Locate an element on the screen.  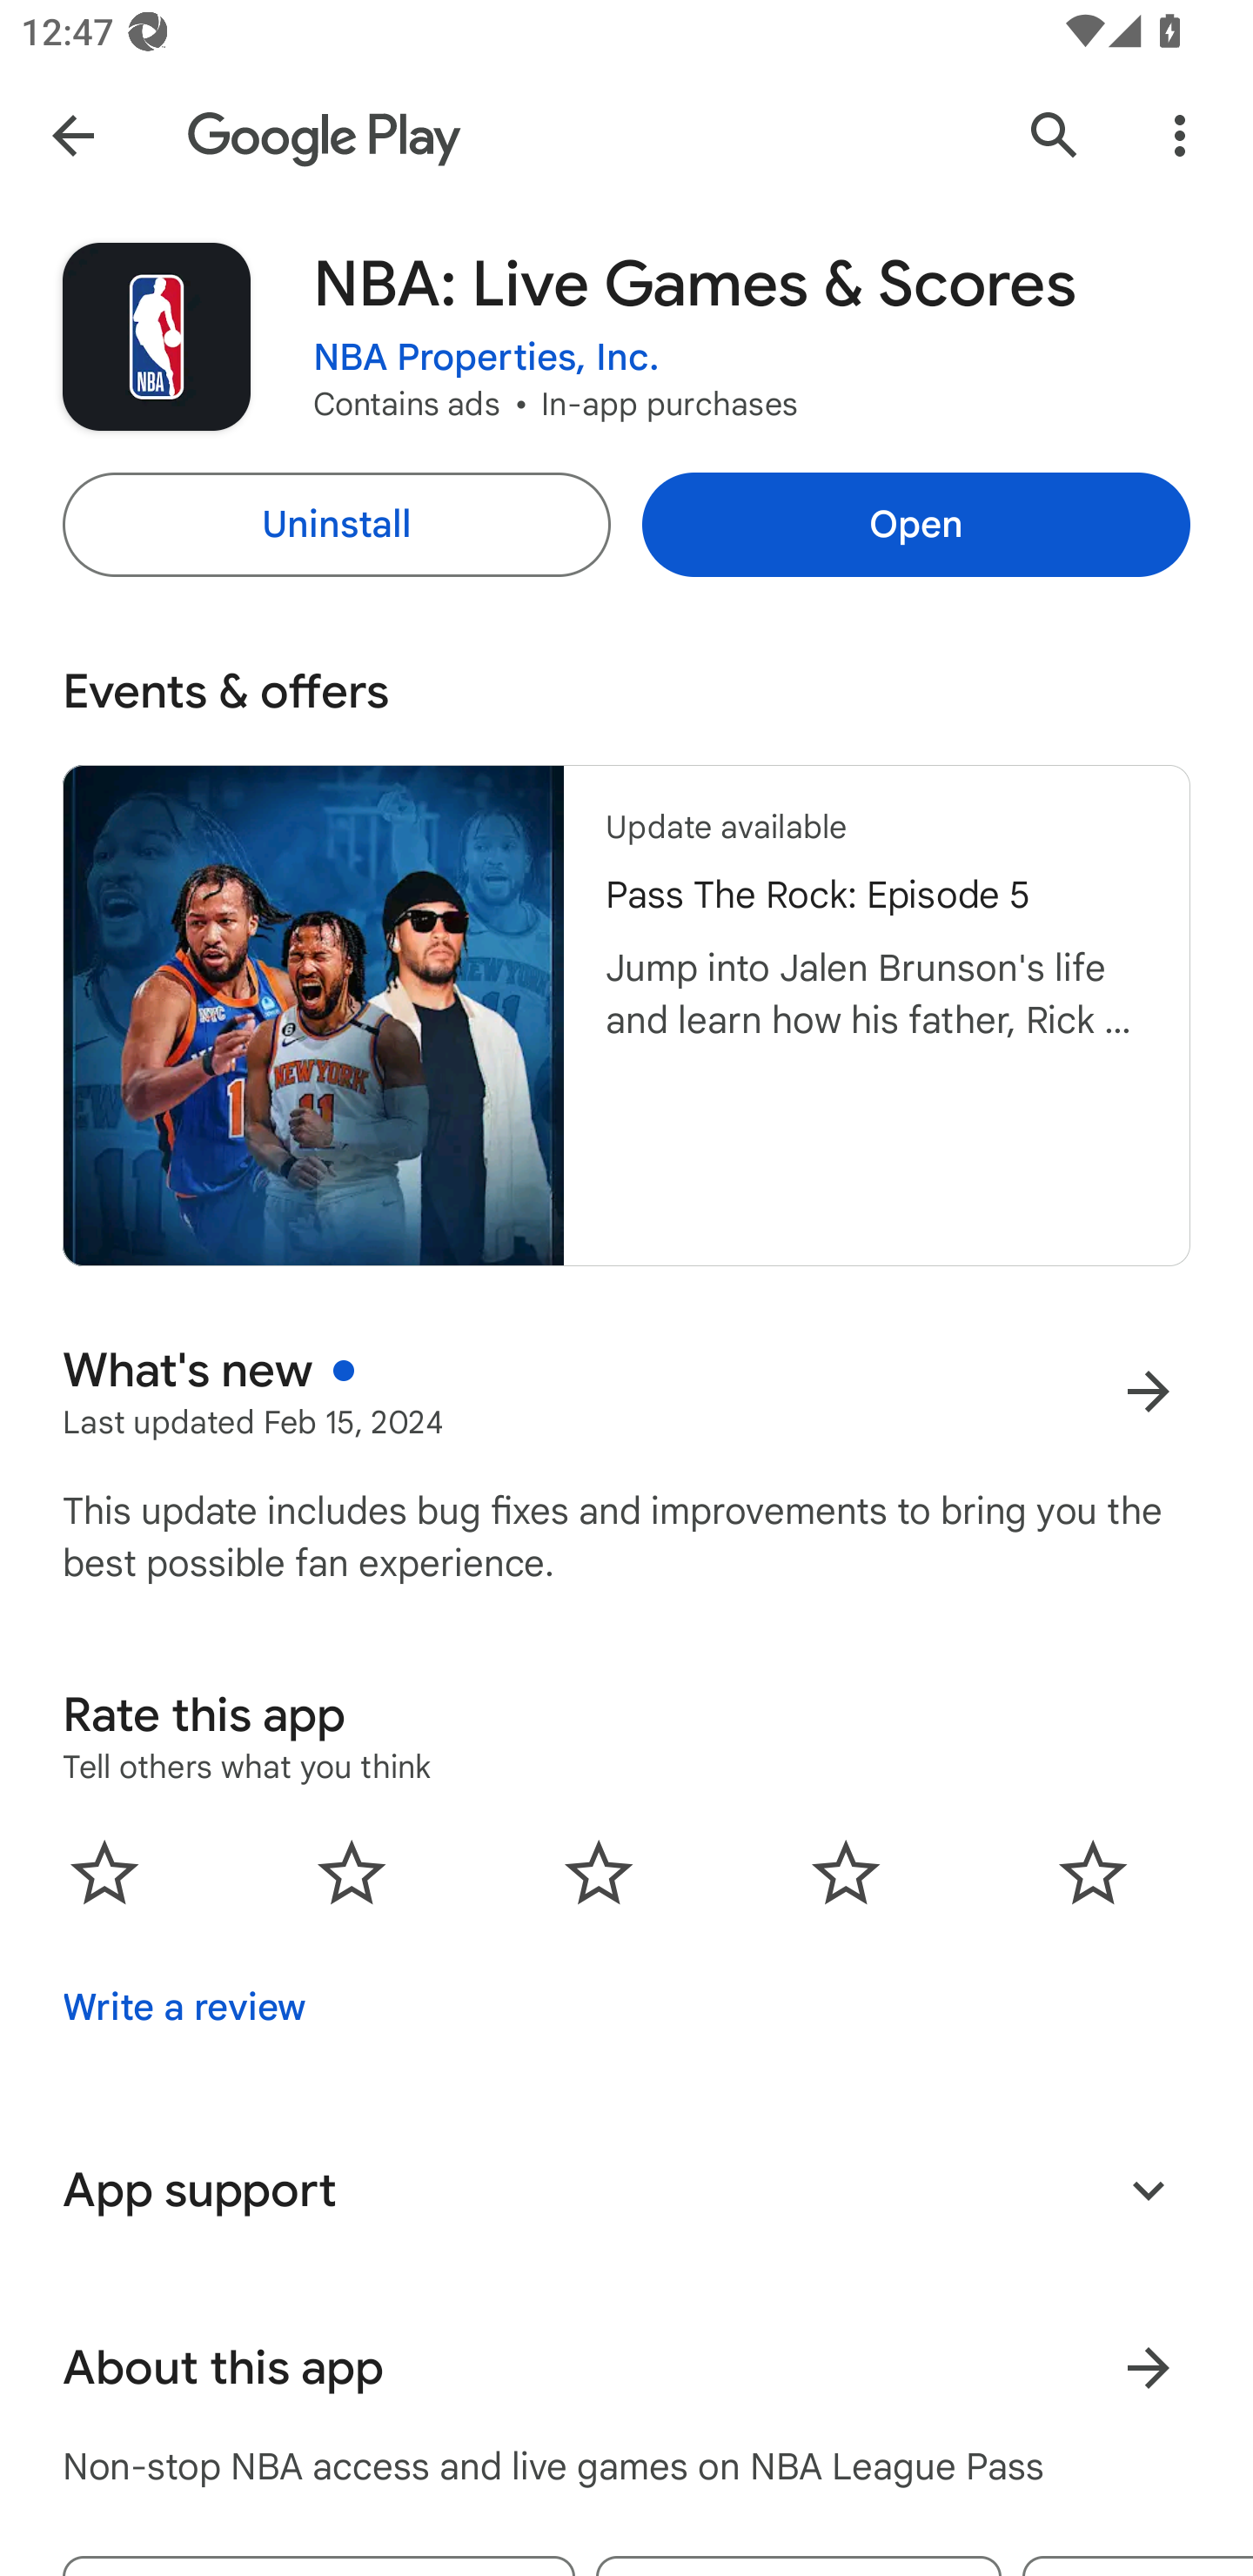
Learn more About this app is located at coordinates (1149, 2369).